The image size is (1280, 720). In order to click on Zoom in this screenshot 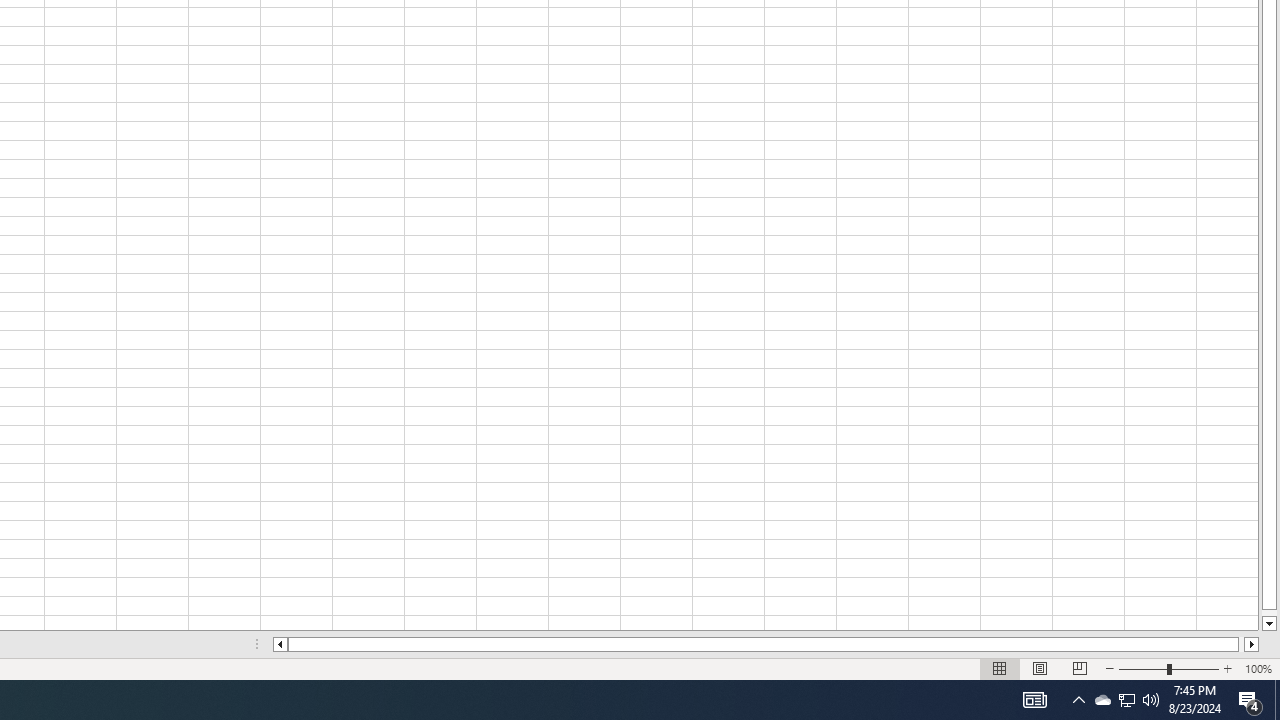, I will do `click(1168, 668)`.